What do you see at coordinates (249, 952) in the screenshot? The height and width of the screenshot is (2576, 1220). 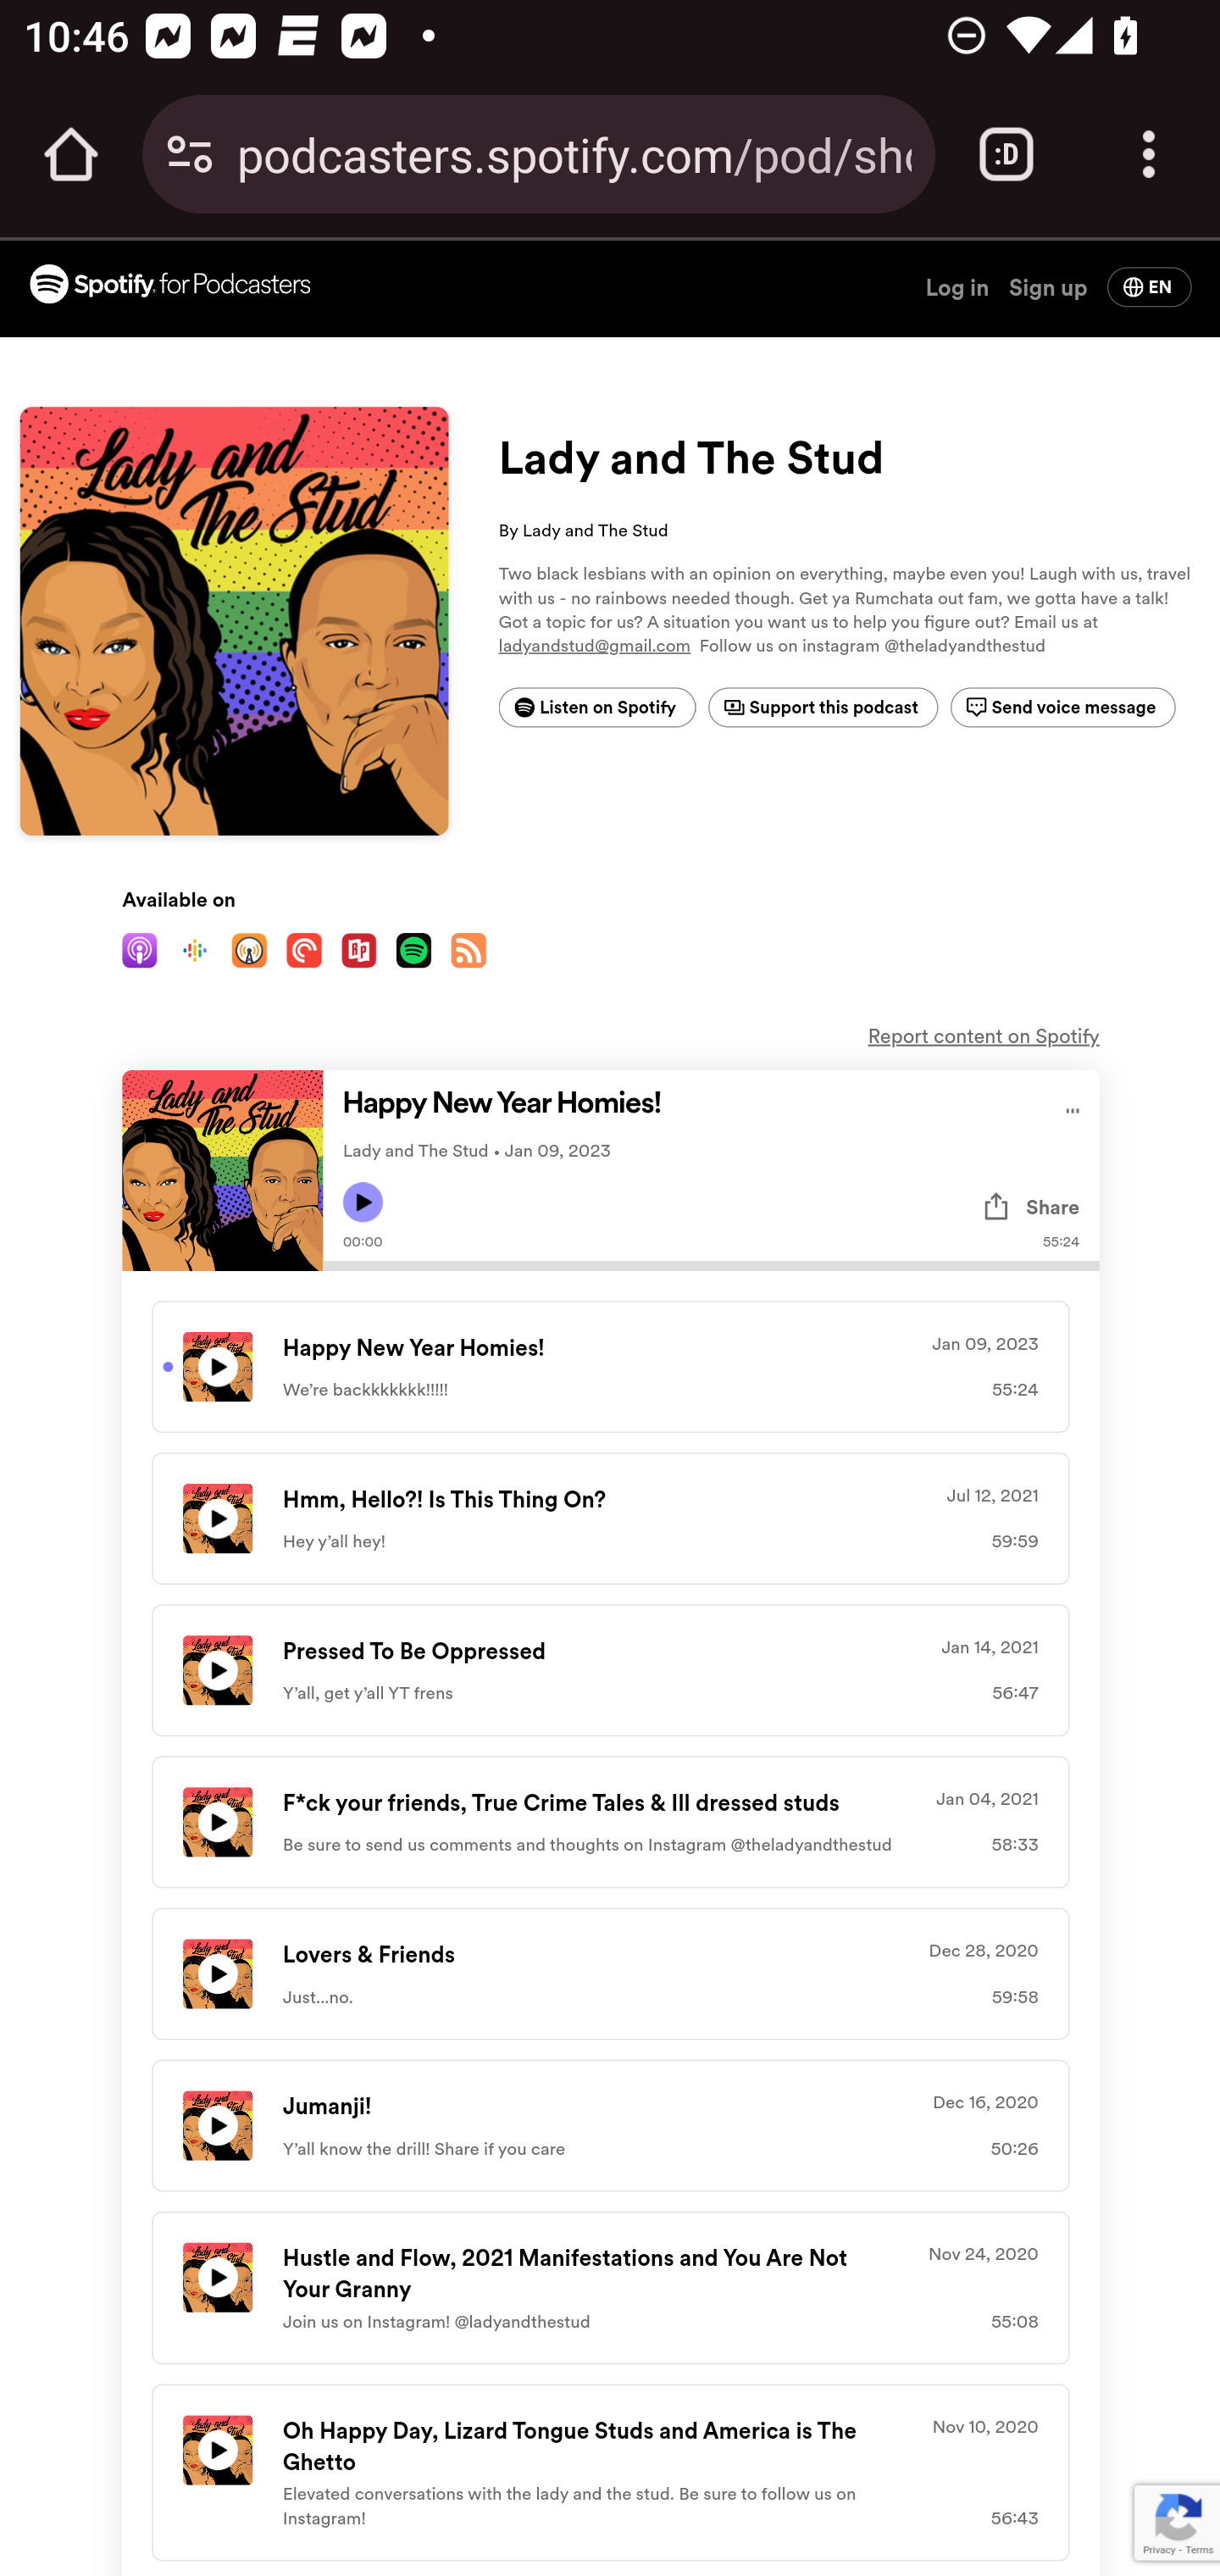 I see `Overcast Logo` at bounding box center [249, 952].